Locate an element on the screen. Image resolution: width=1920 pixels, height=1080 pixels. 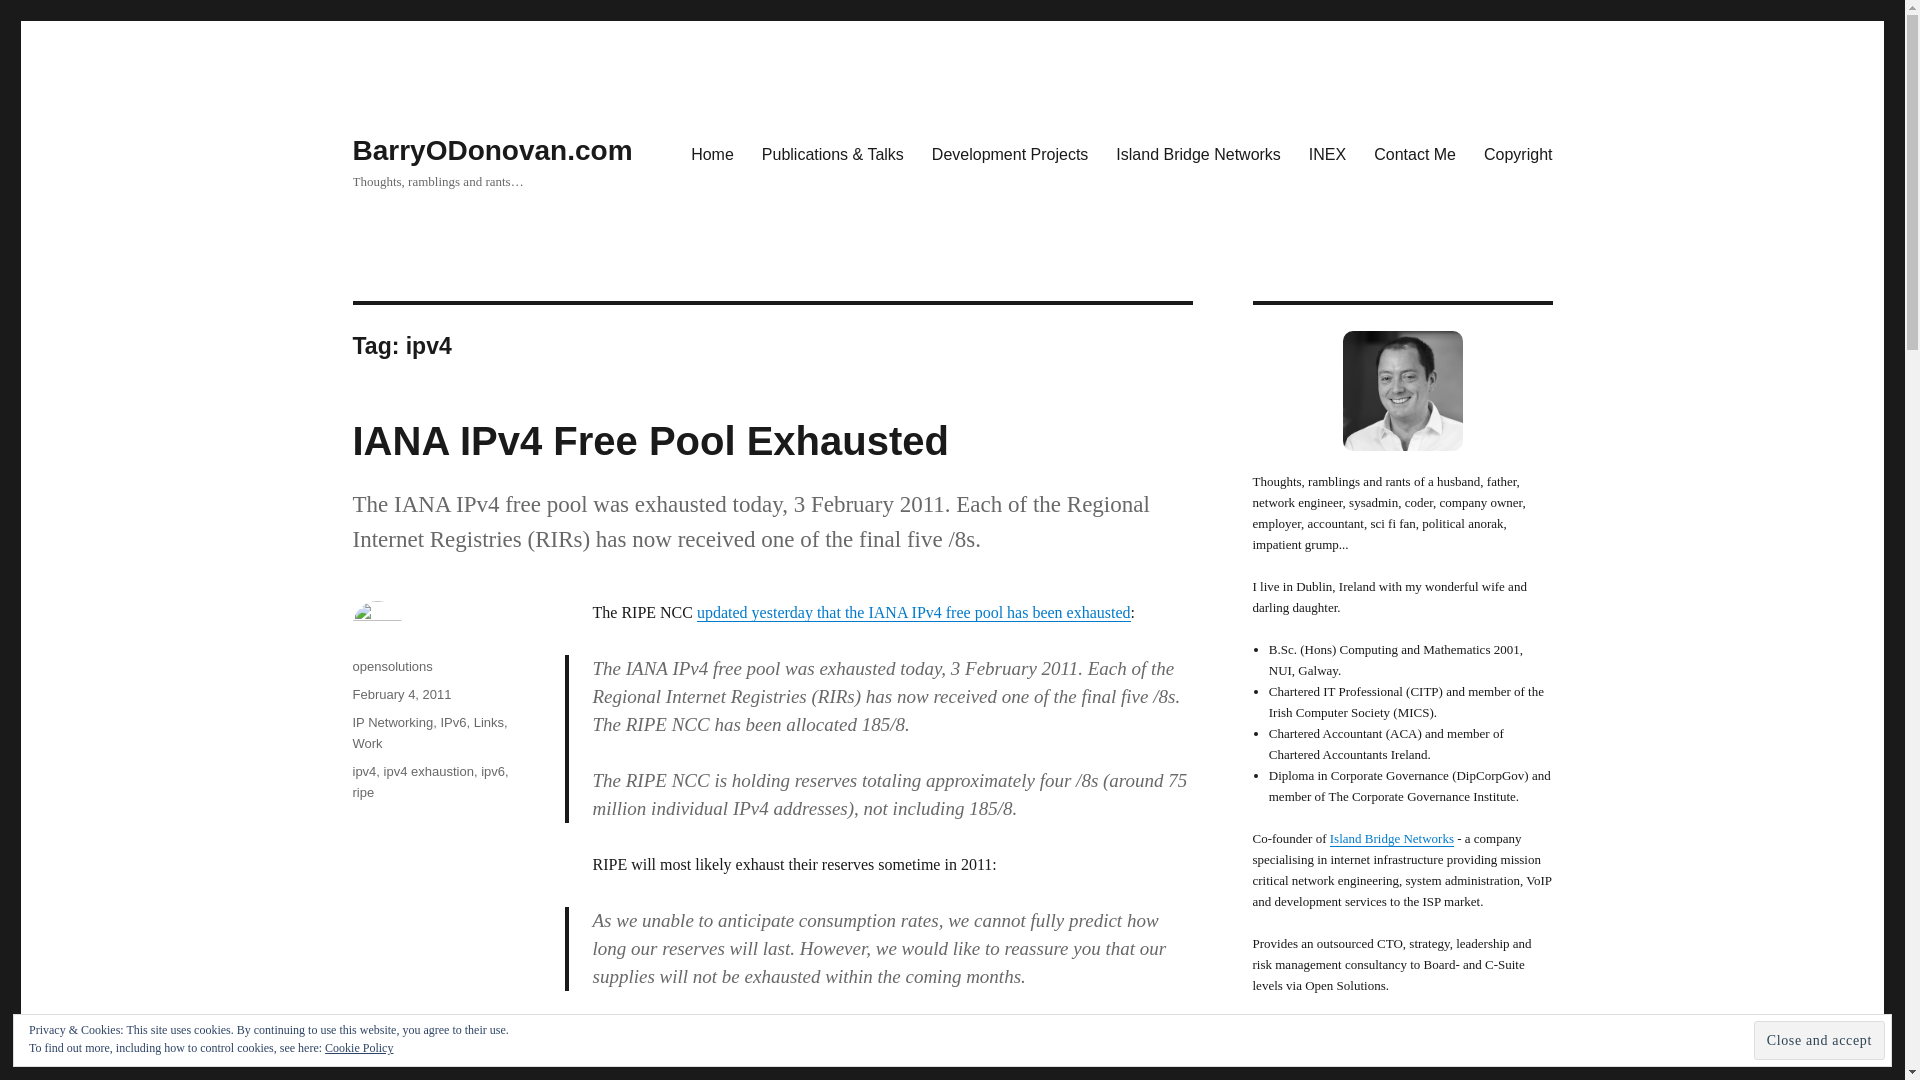
Click to email a link to a friend is located at coordinates (688, 1078).